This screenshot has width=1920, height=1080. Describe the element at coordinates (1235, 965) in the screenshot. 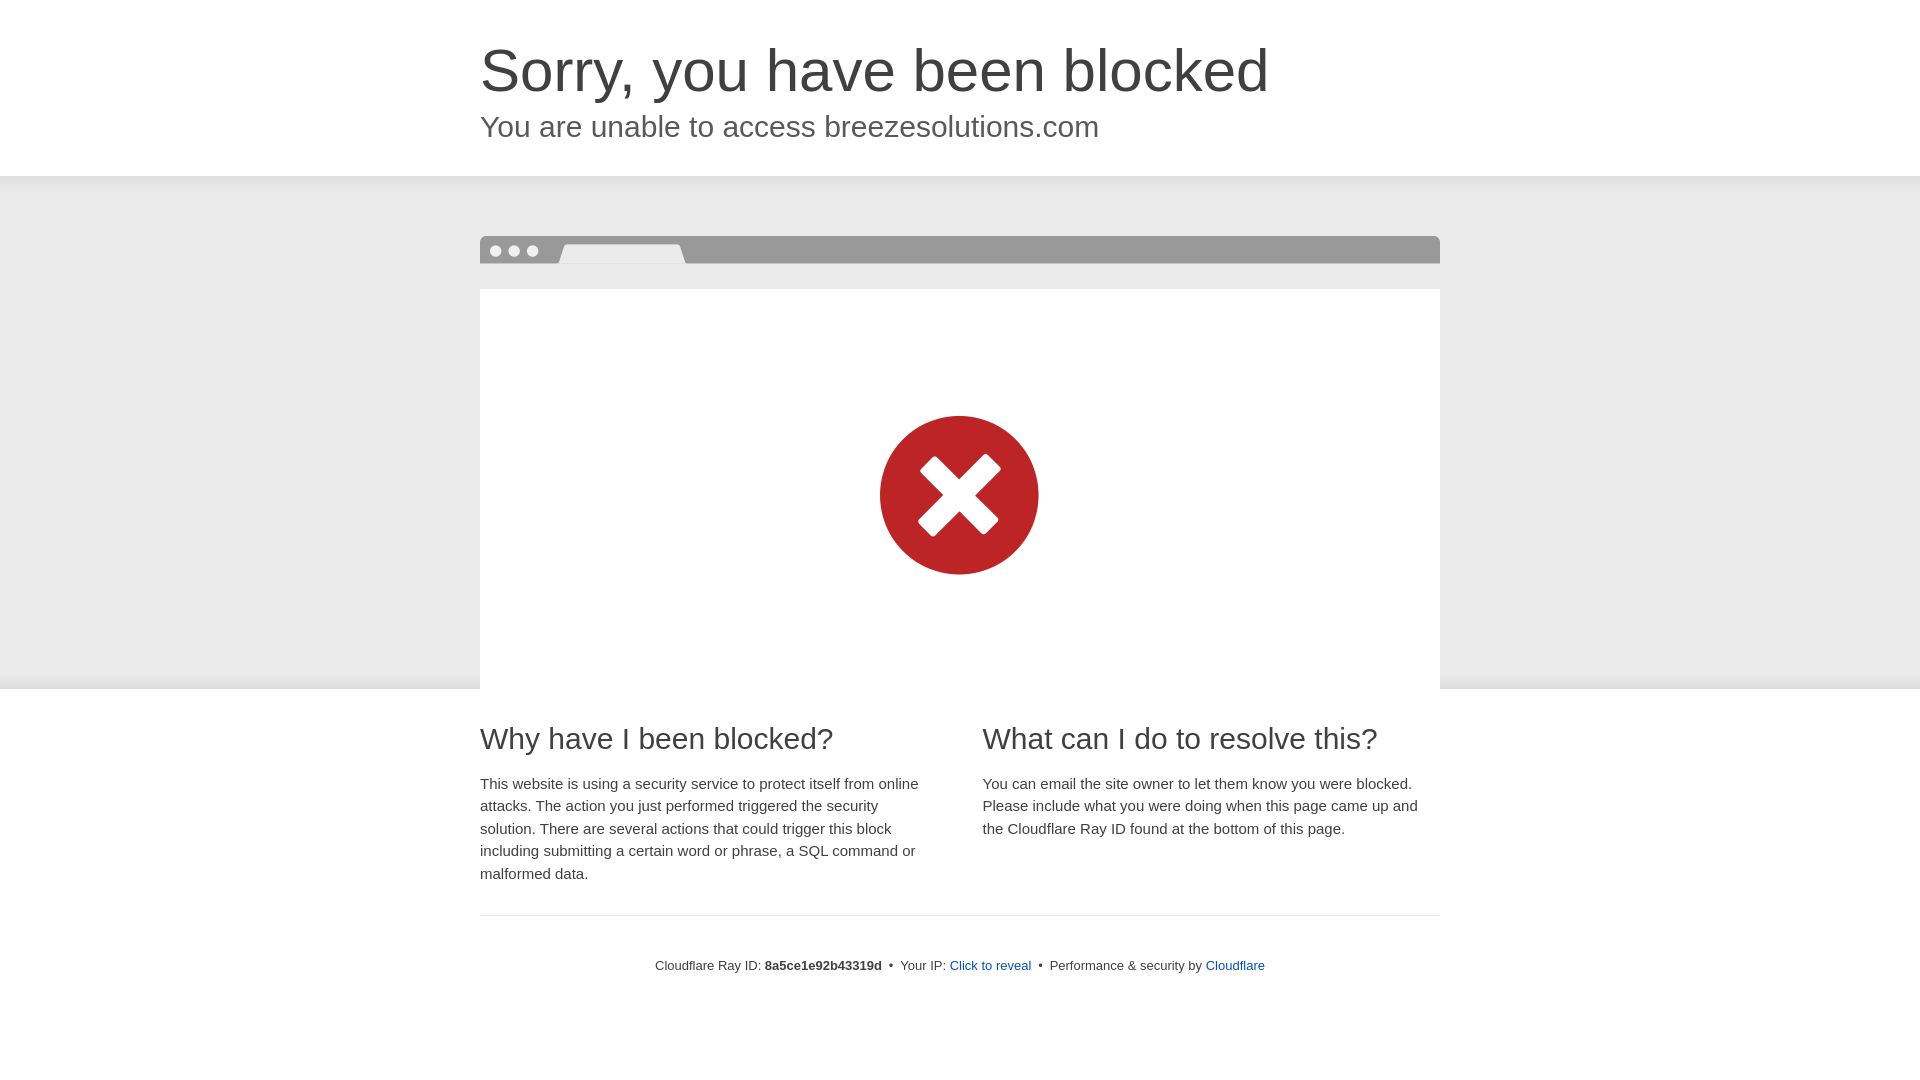

I see `Cloudflare` at that location.